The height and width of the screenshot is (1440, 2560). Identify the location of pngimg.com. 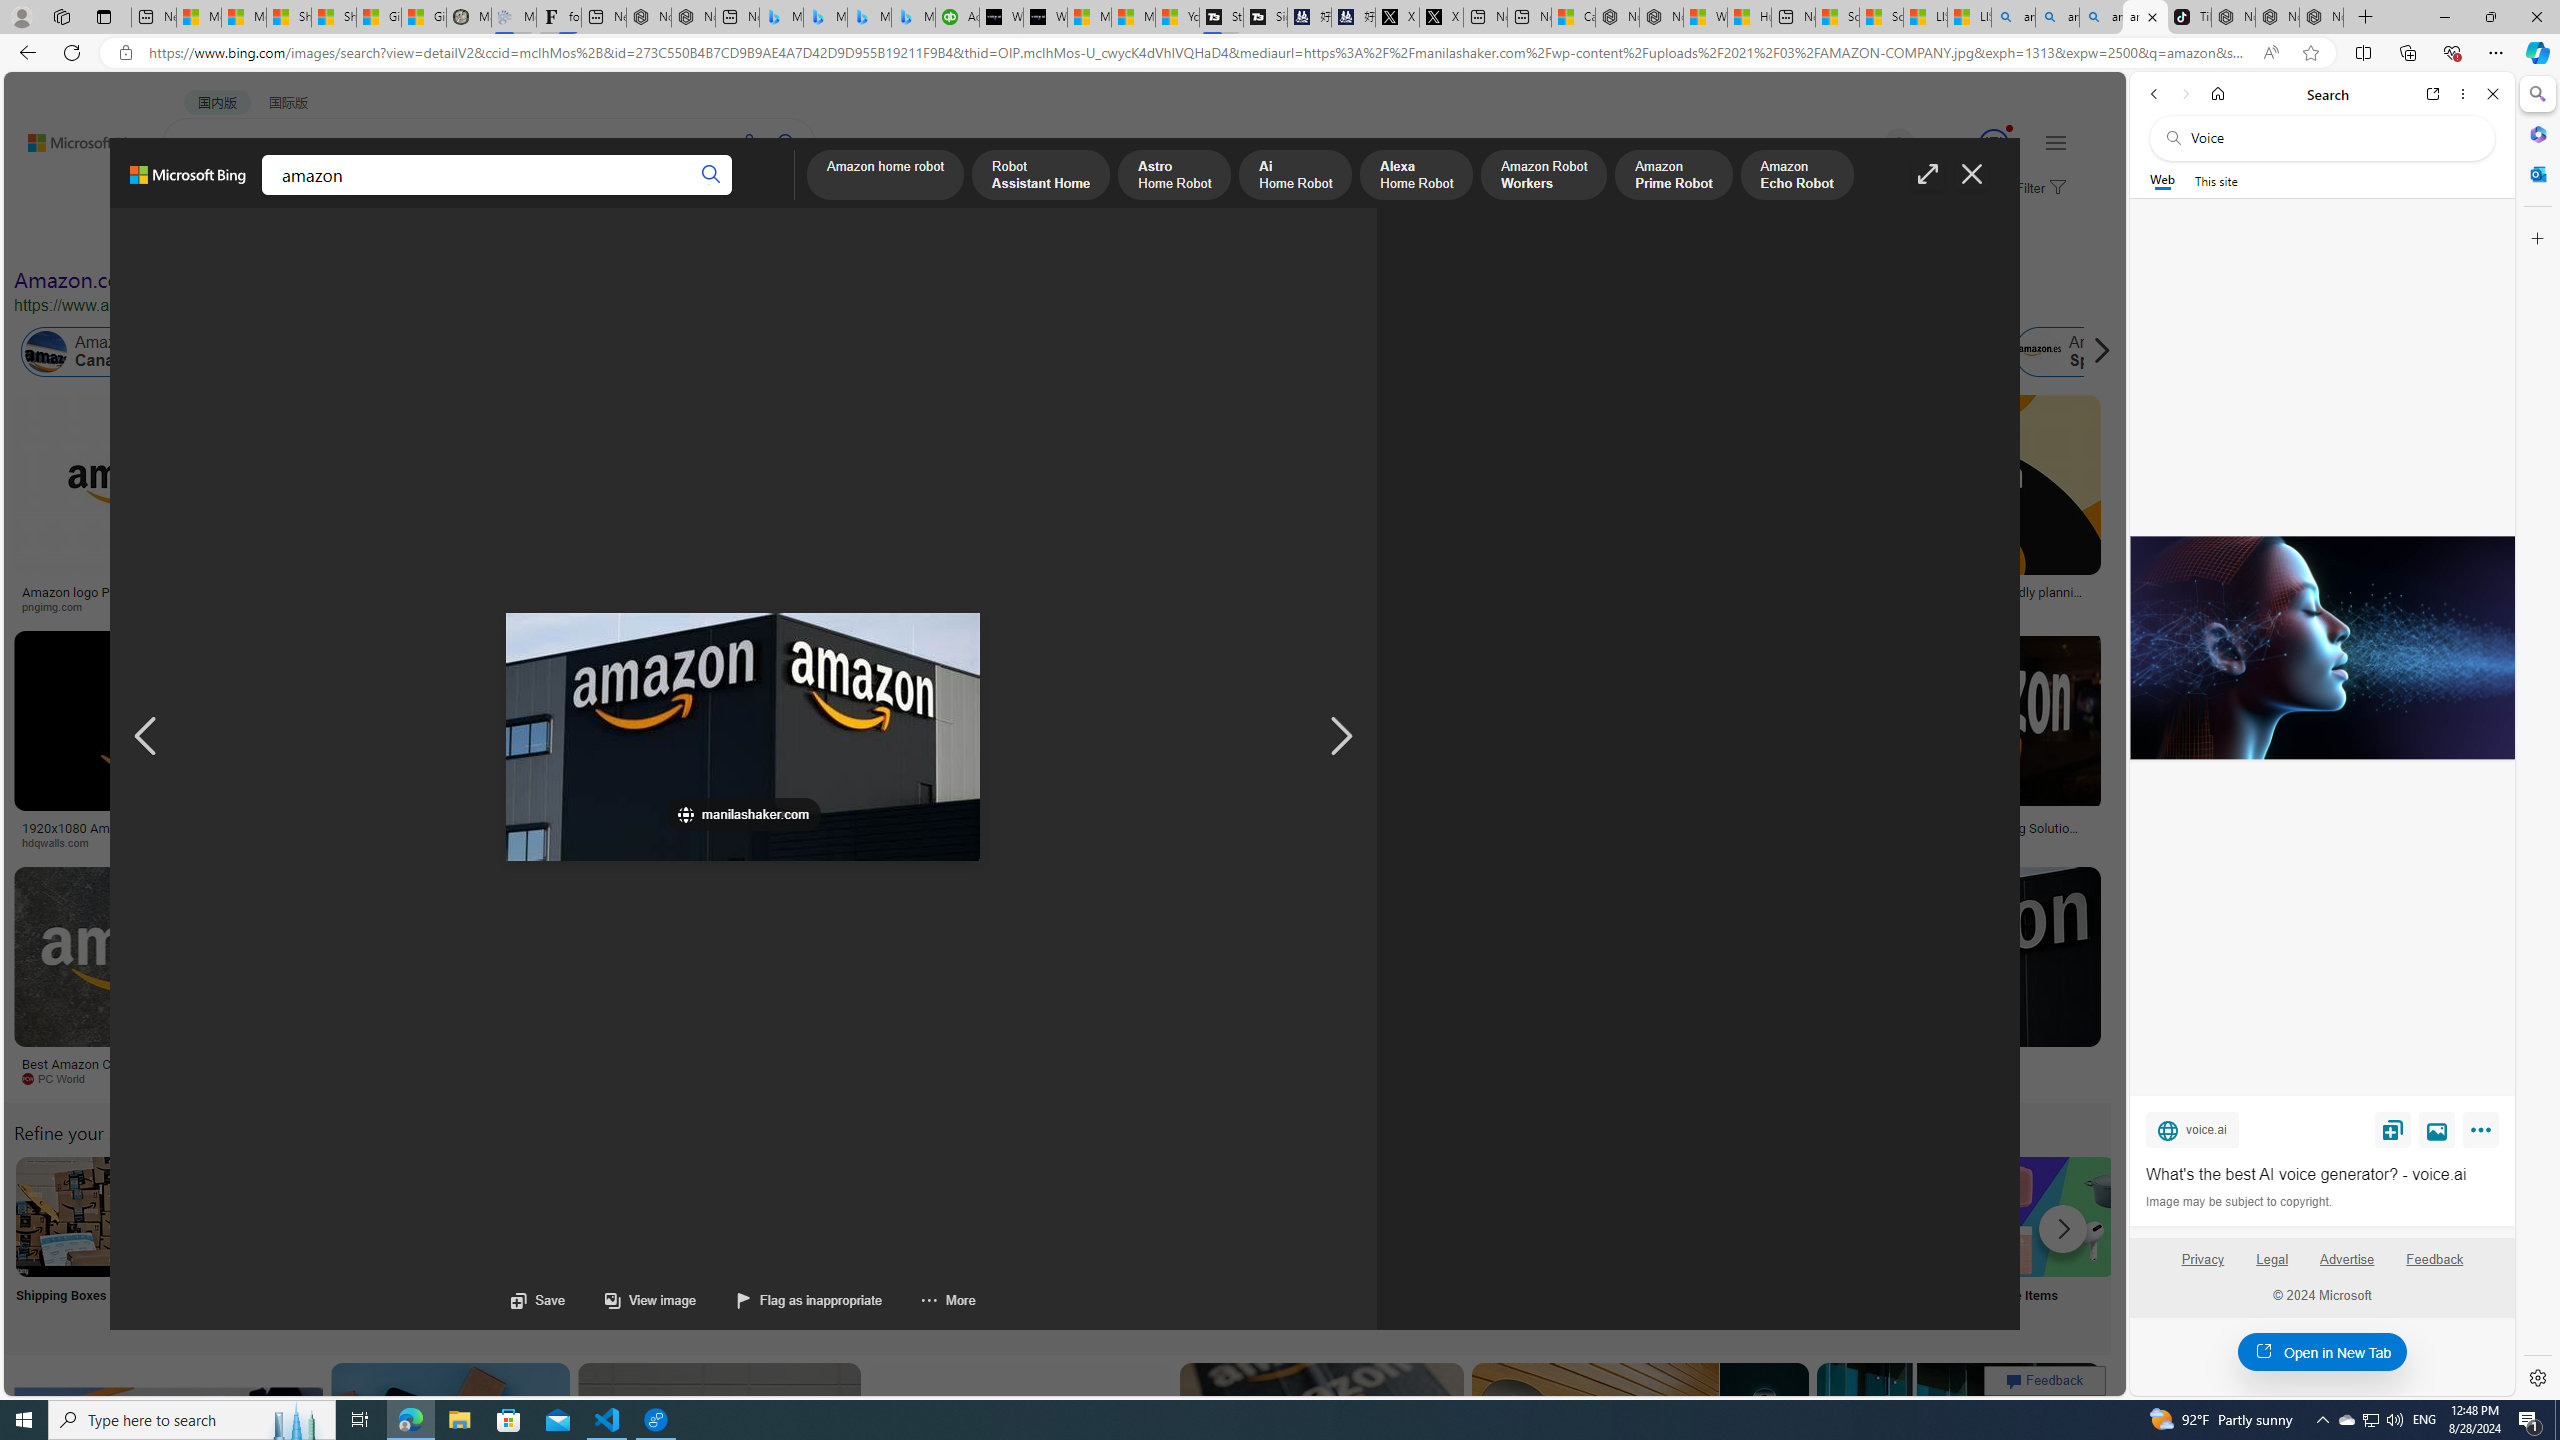
(60, 606).